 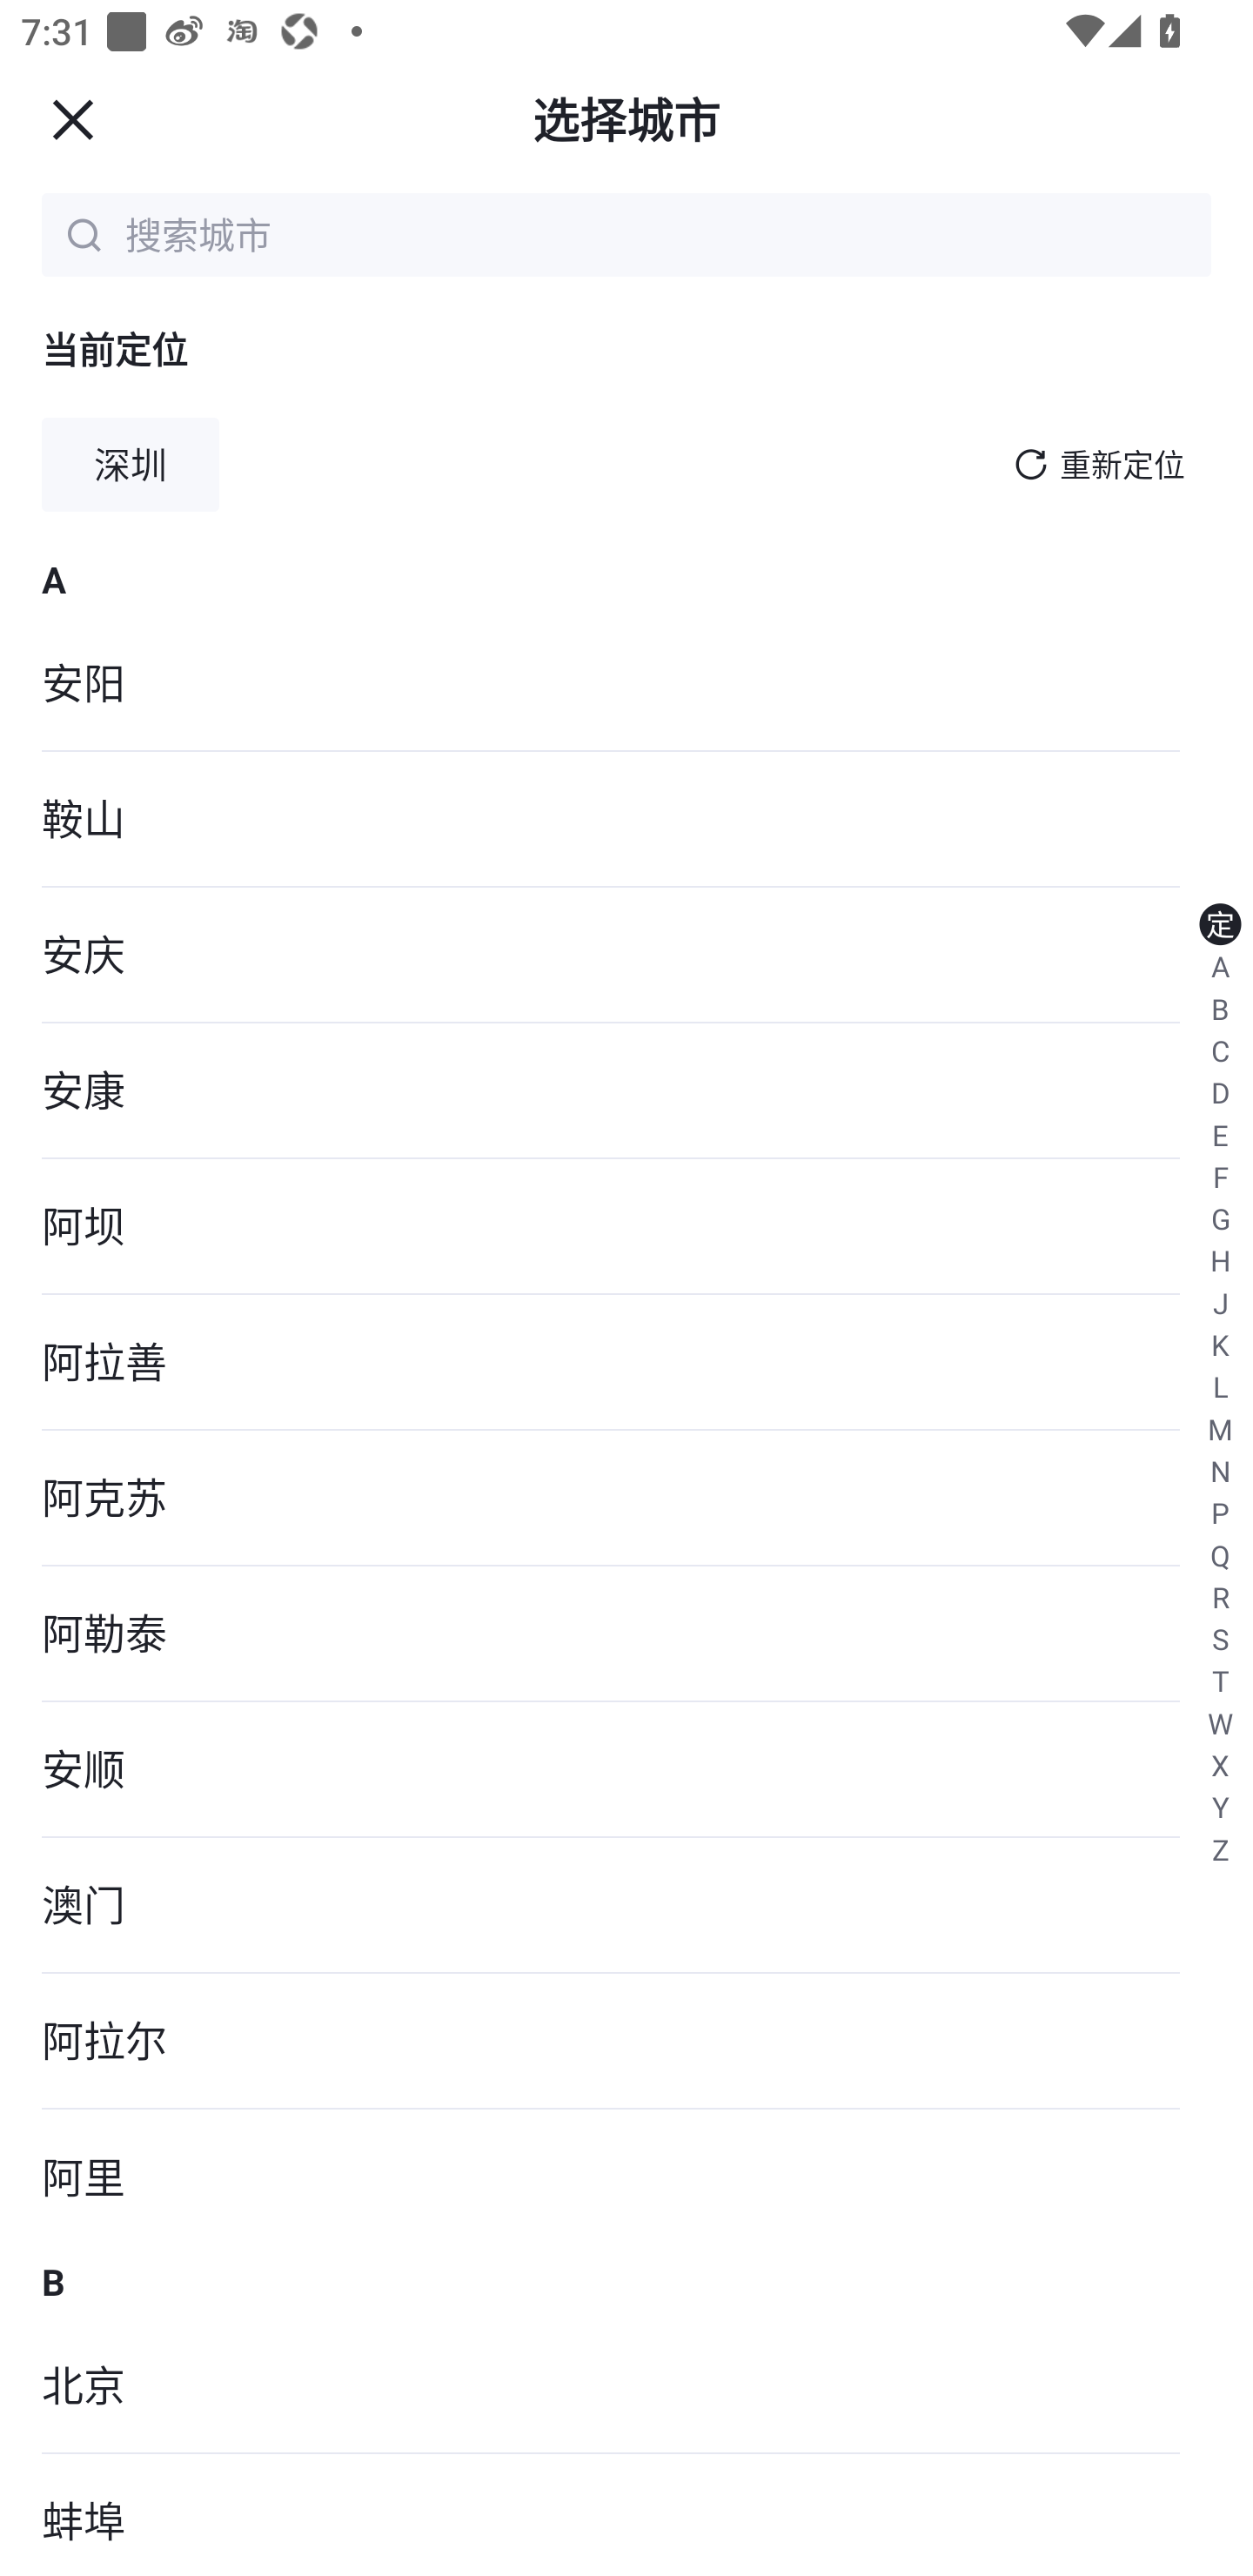 What do you see at coordinates (1030, 463) in the screenshot?
I see `` at bounding box center [1030, 463].